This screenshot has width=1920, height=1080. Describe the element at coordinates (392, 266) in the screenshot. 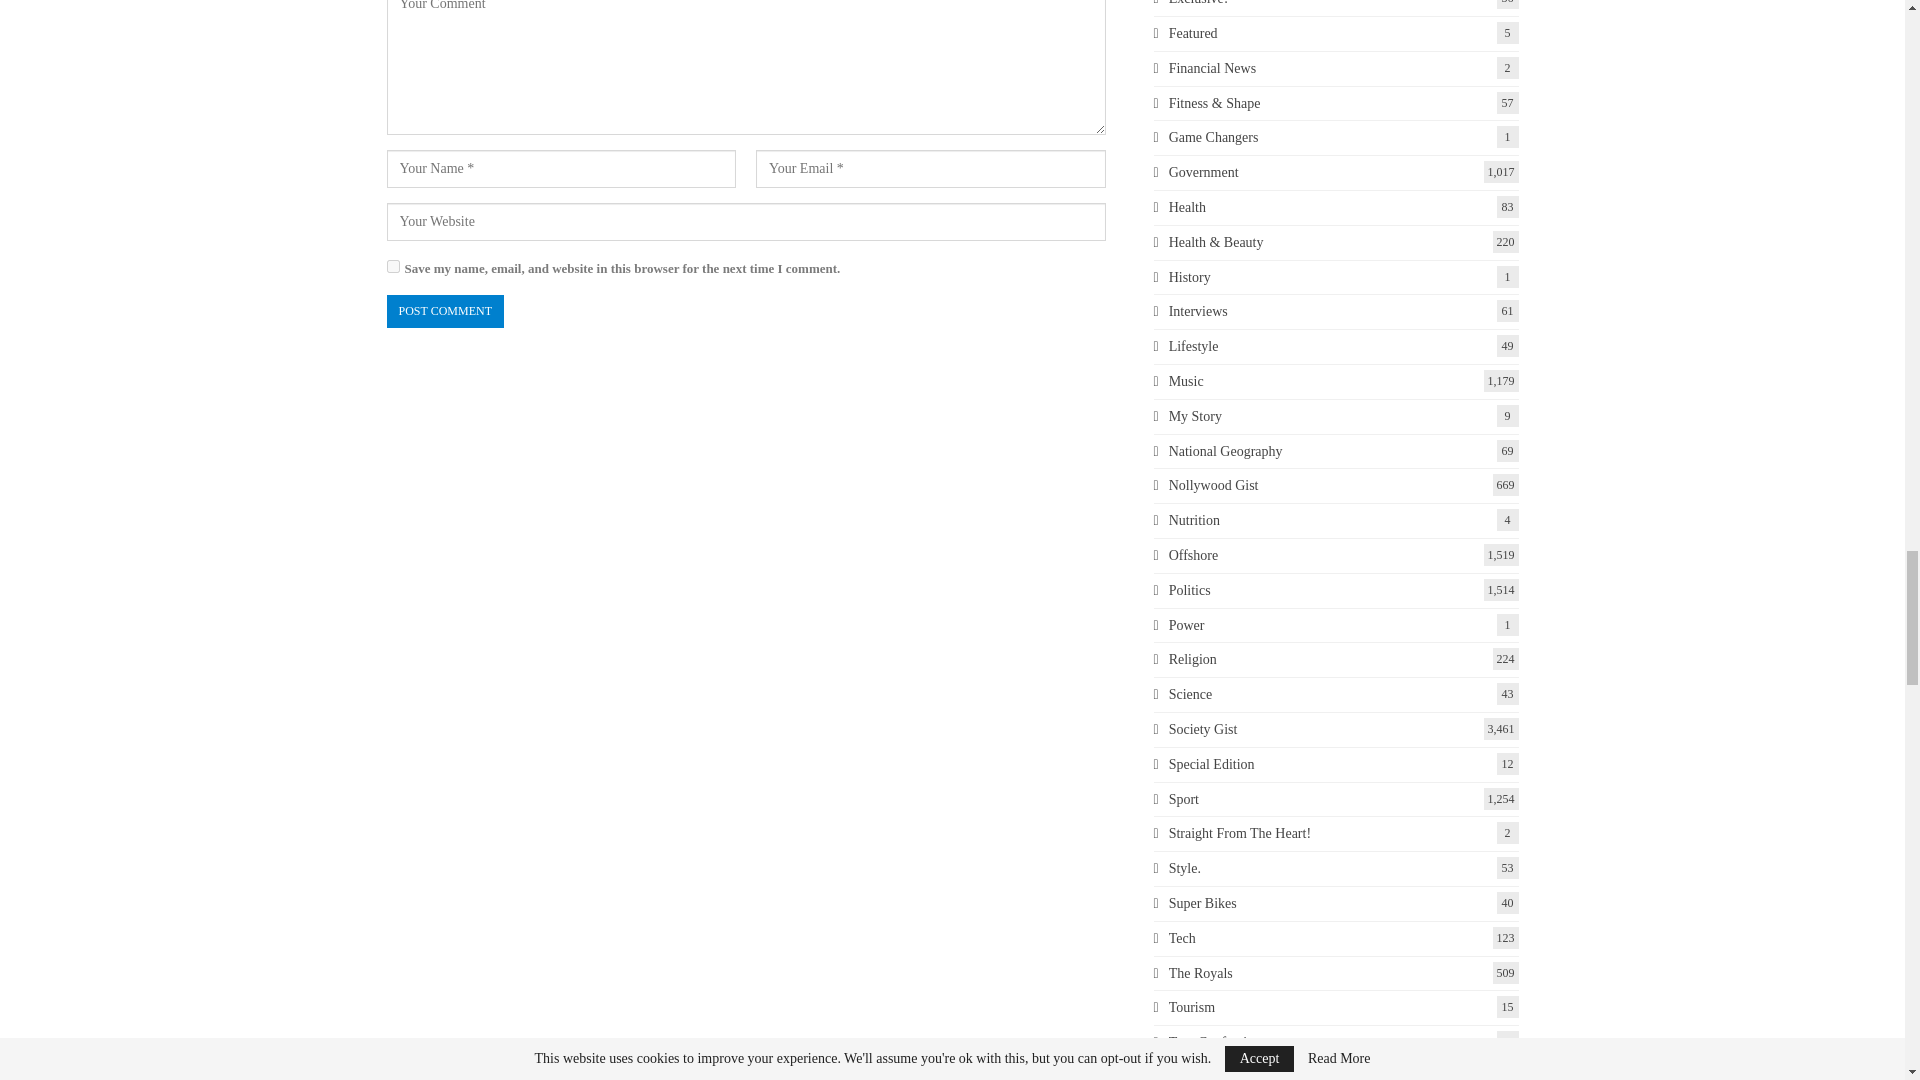

I see `yes` at that location.